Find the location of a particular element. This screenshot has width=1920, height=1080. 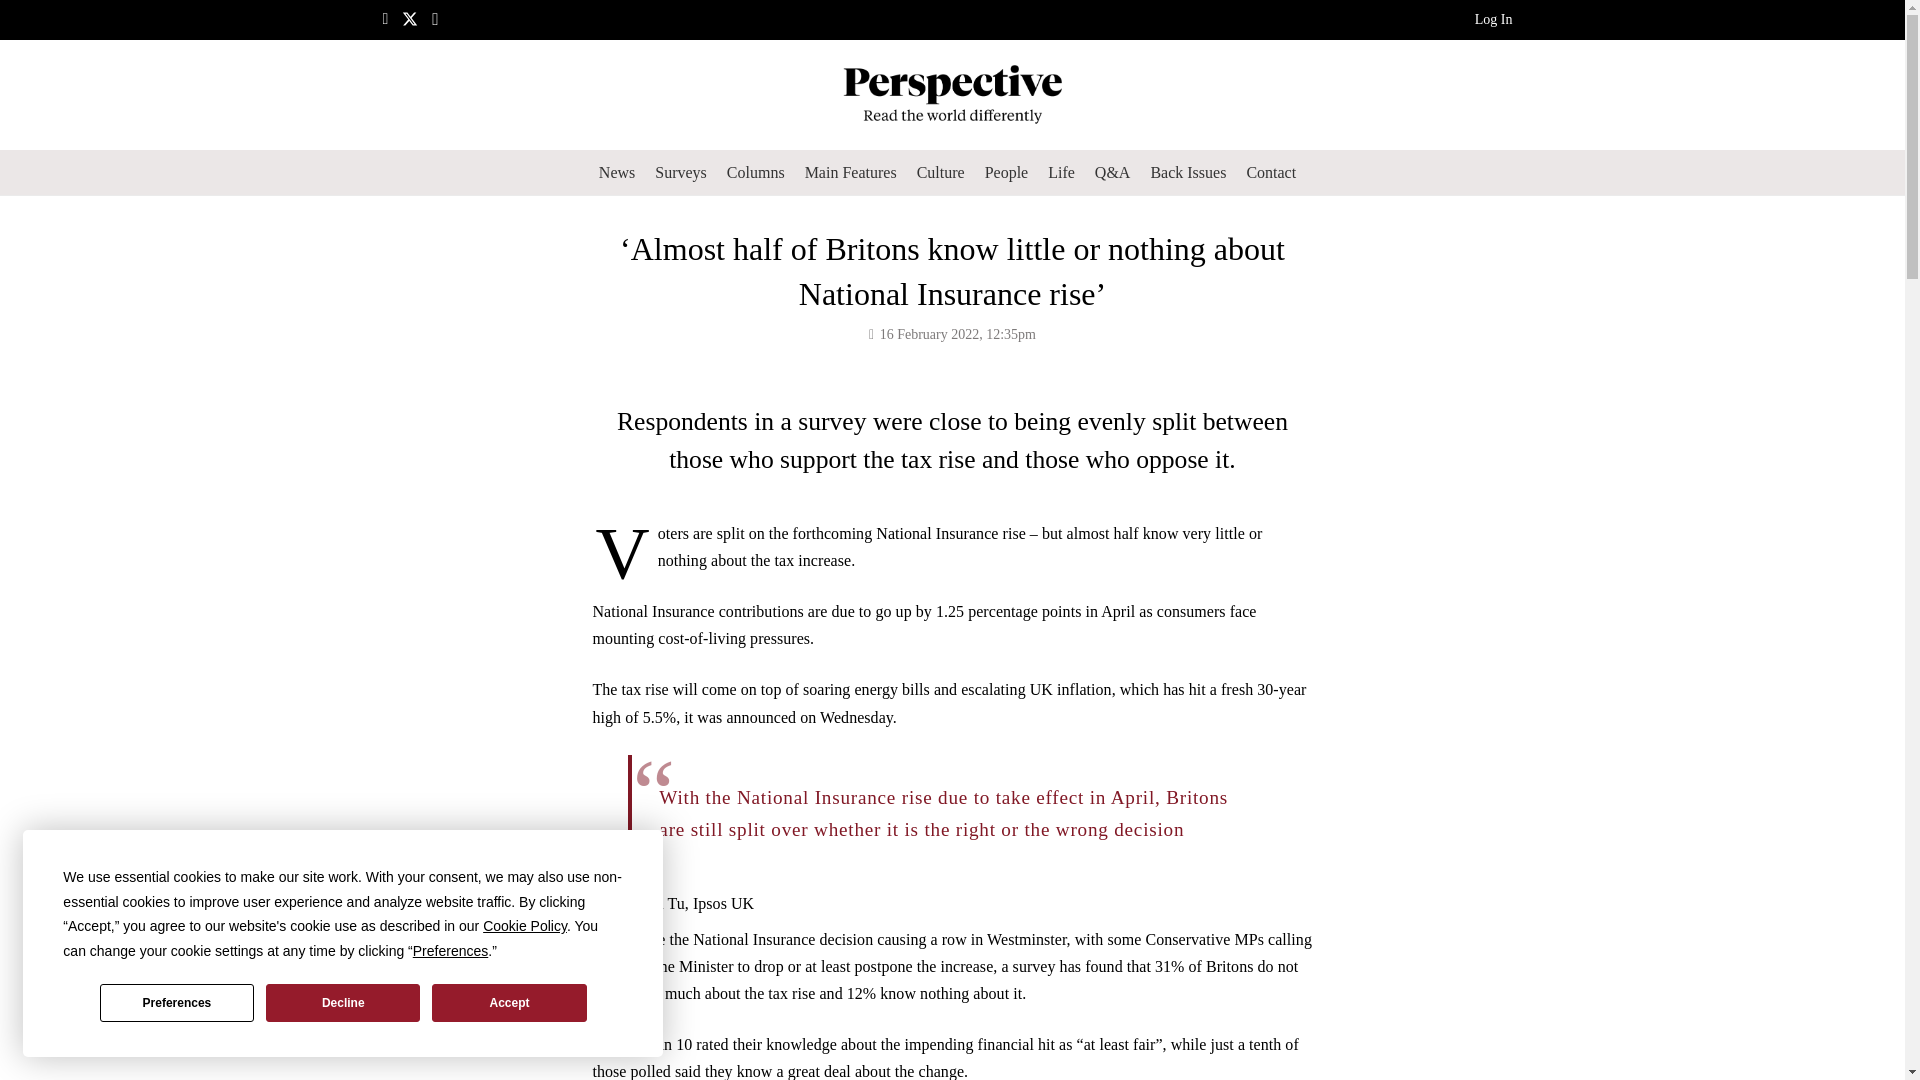

Preferences is located at coordinates (176, 1002).